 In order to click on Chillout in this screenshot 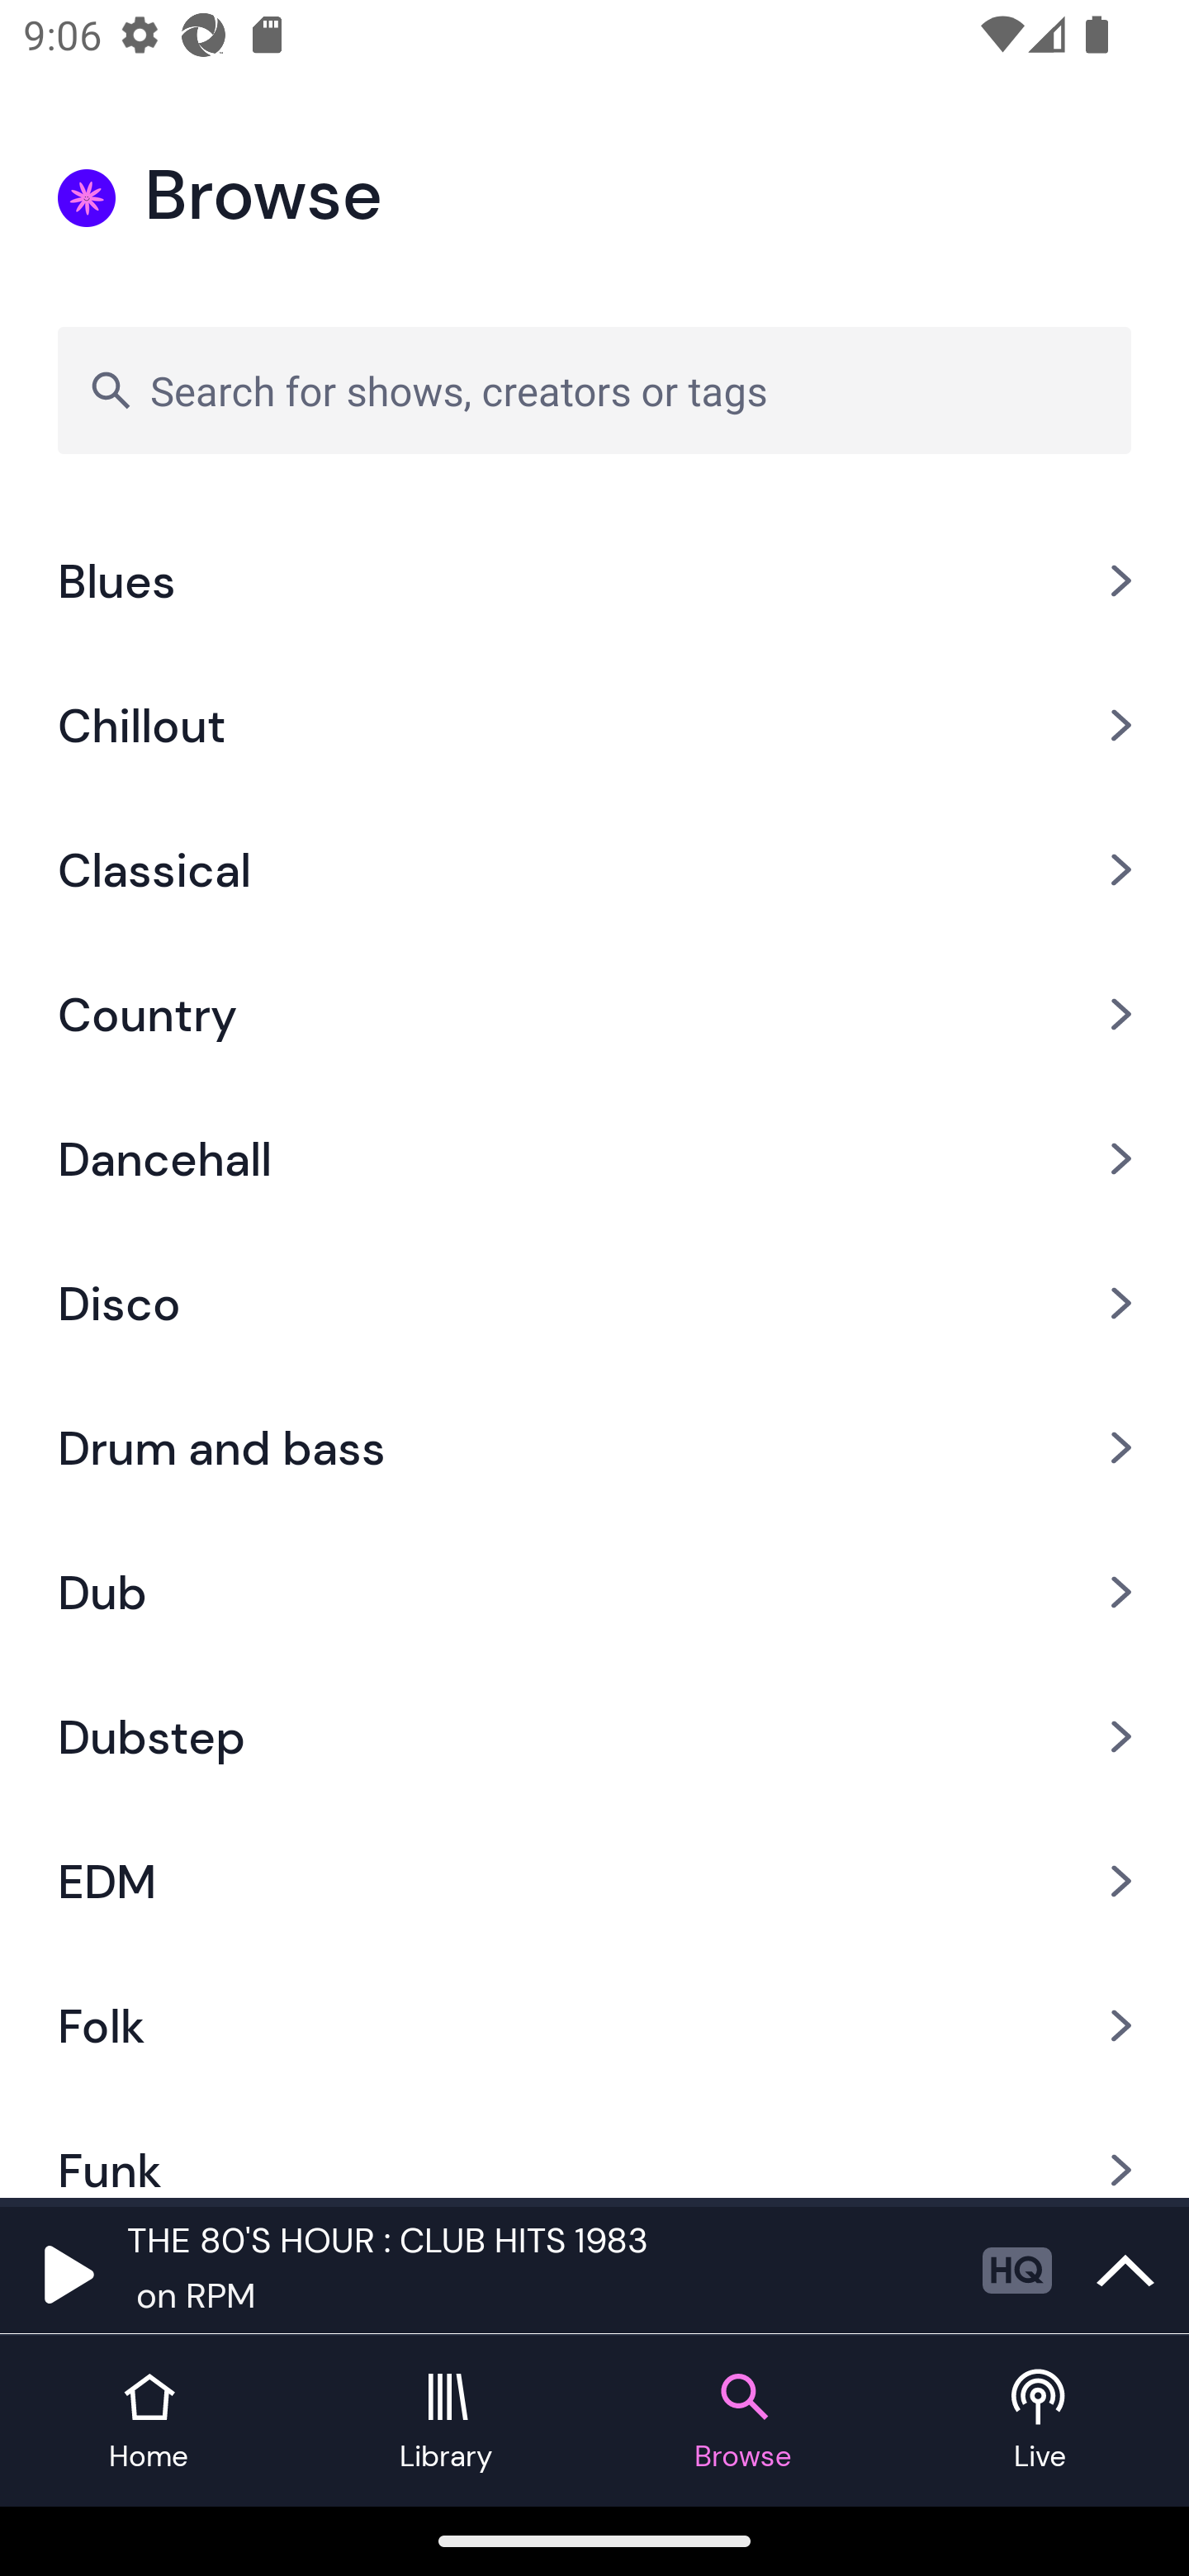, I will do `click(594, 727)`.